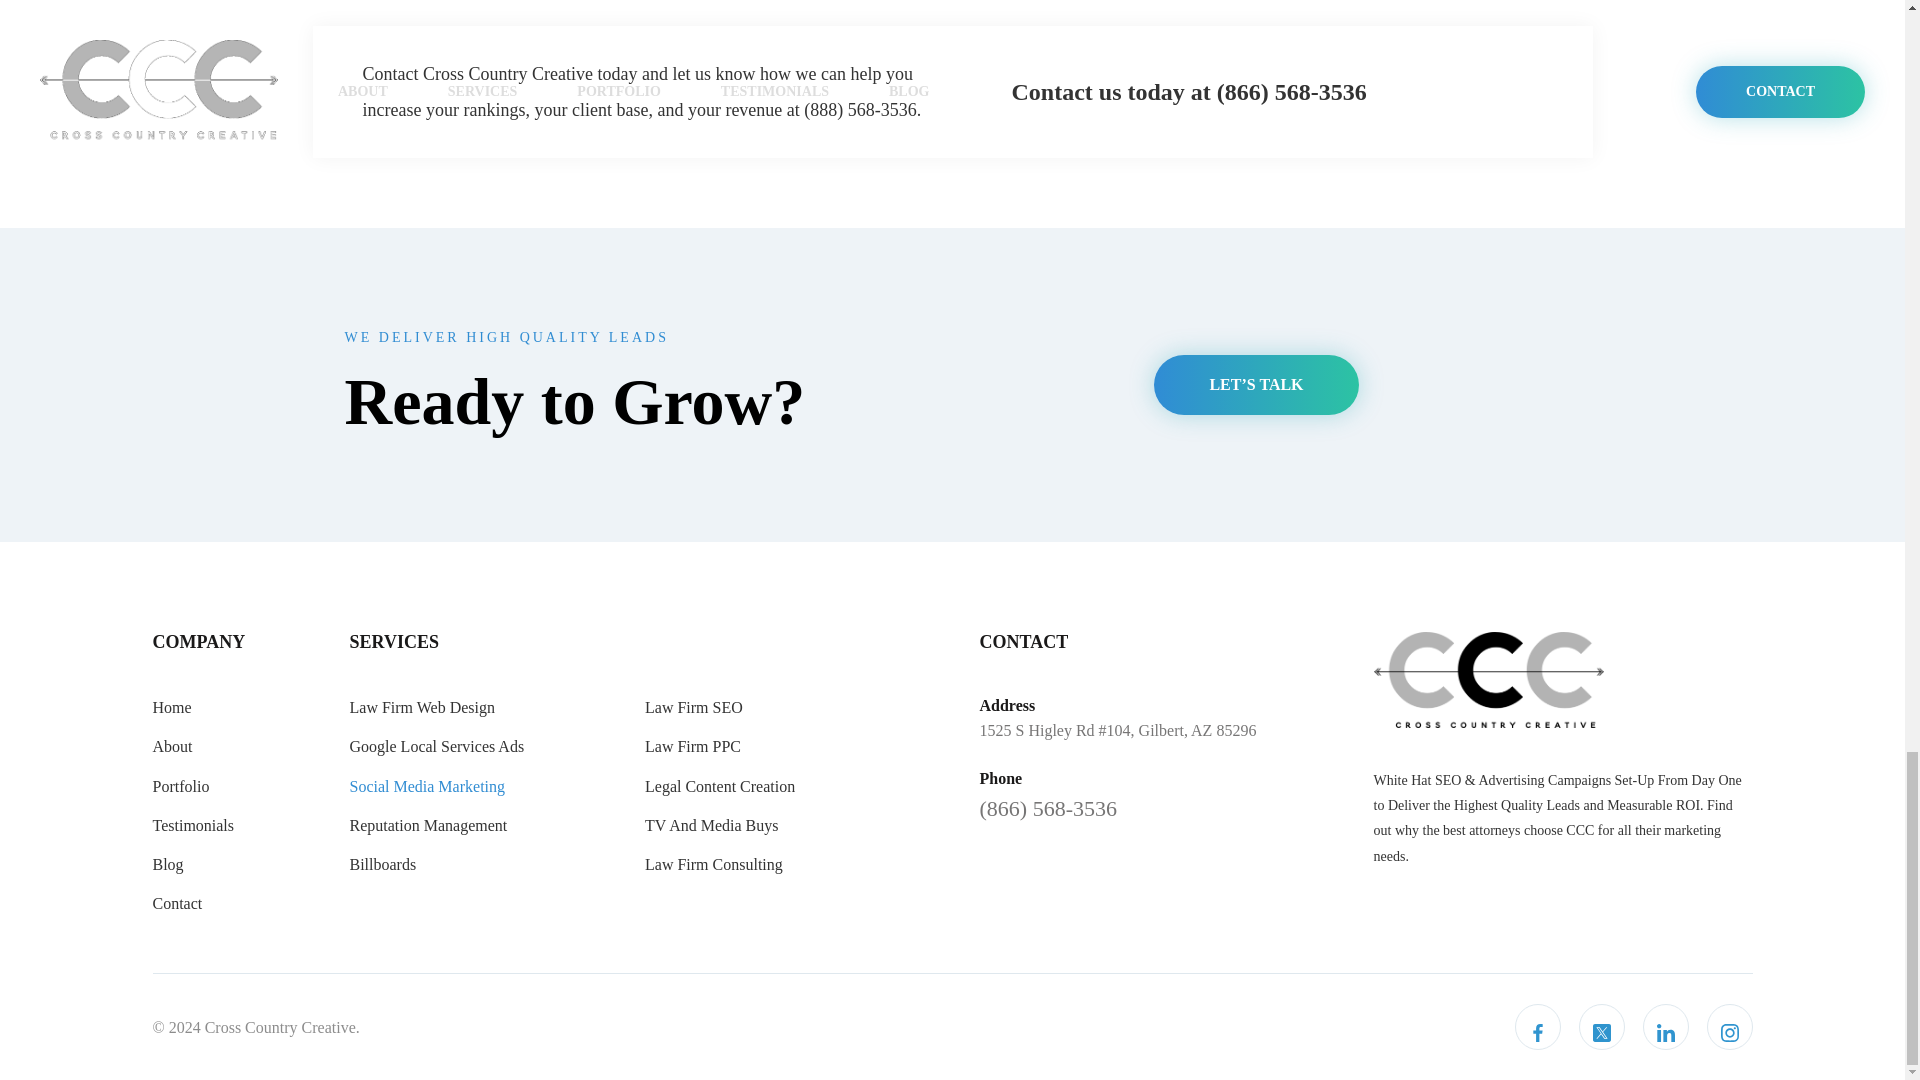 The height and width of the screenshot is (1080, 1920). Describe the element at coordinates (422, 707) in the screenshot. I see `Law Firm Web Design` at that location.